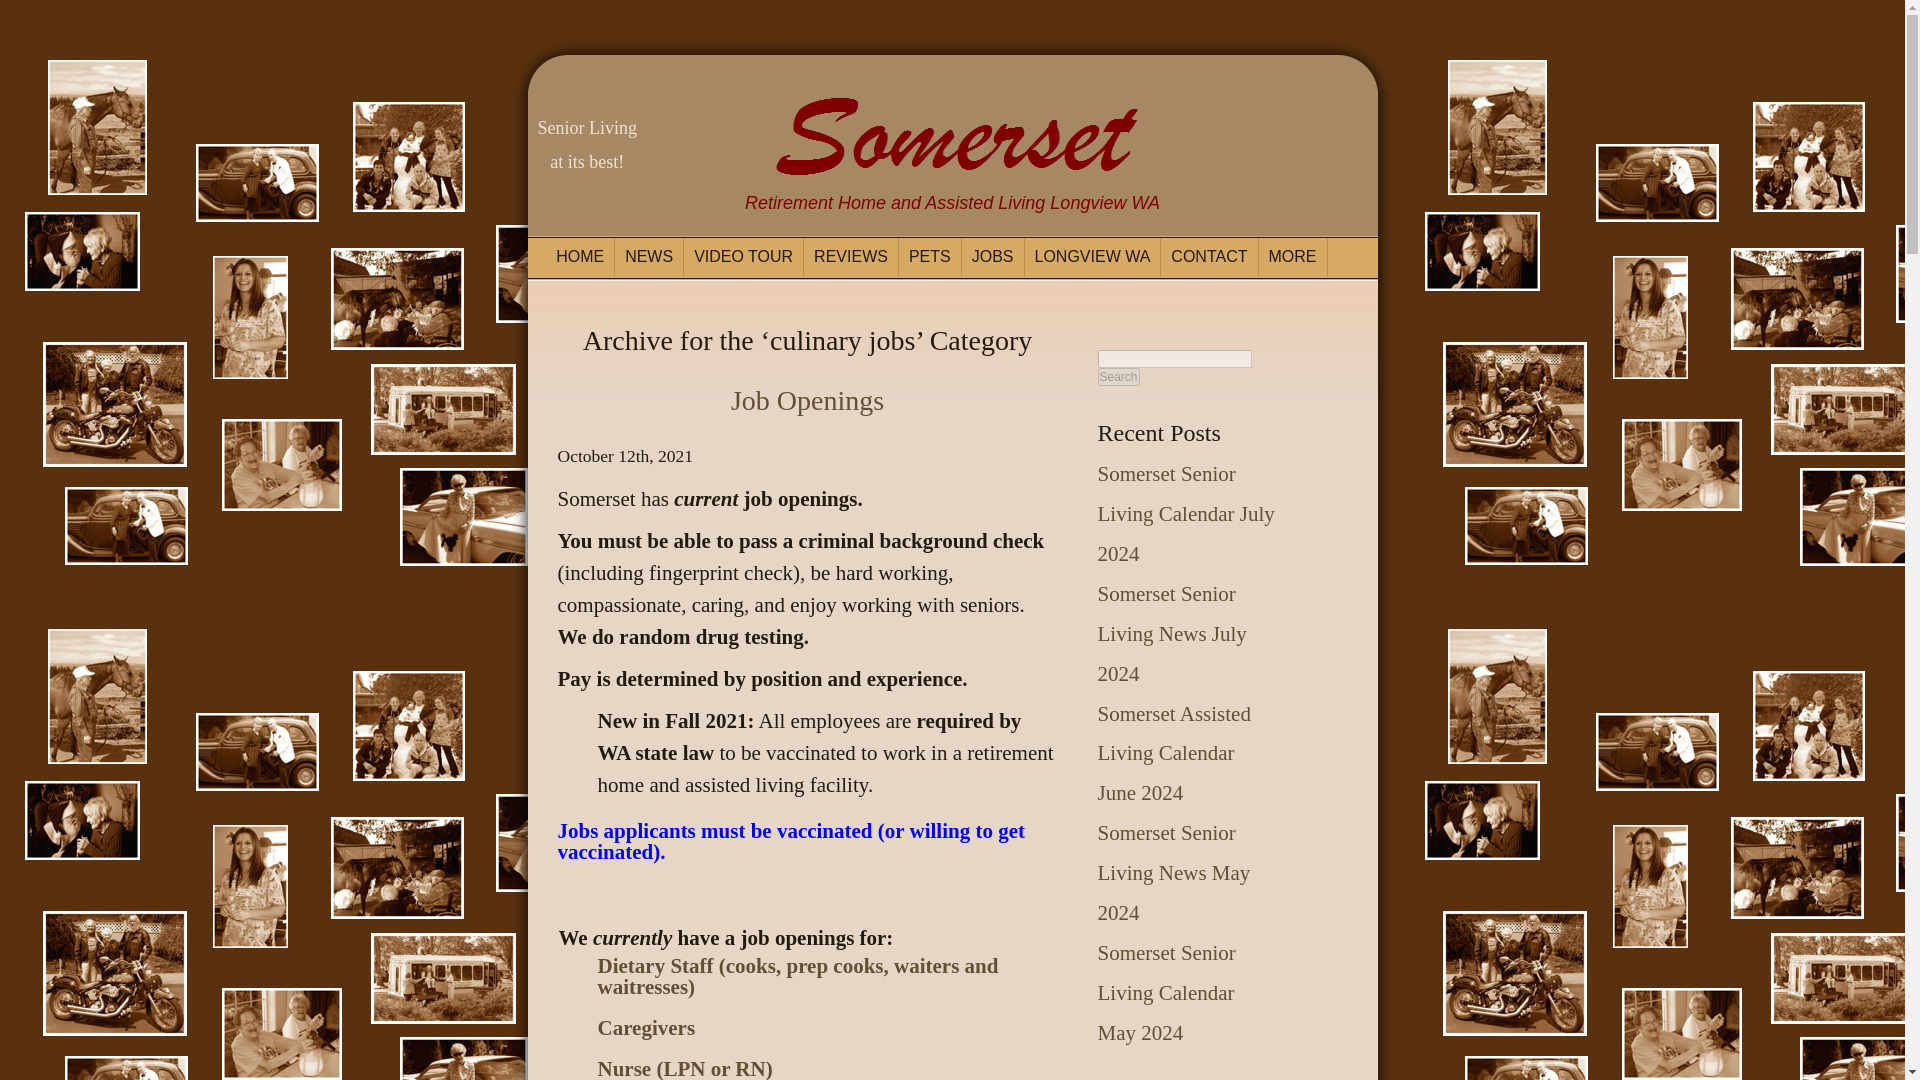 This screenshot has width=1920, height=1080. Describe the element at coordinates (648, 256) in the screenshot. I see `Somerset Senior News` at that location.